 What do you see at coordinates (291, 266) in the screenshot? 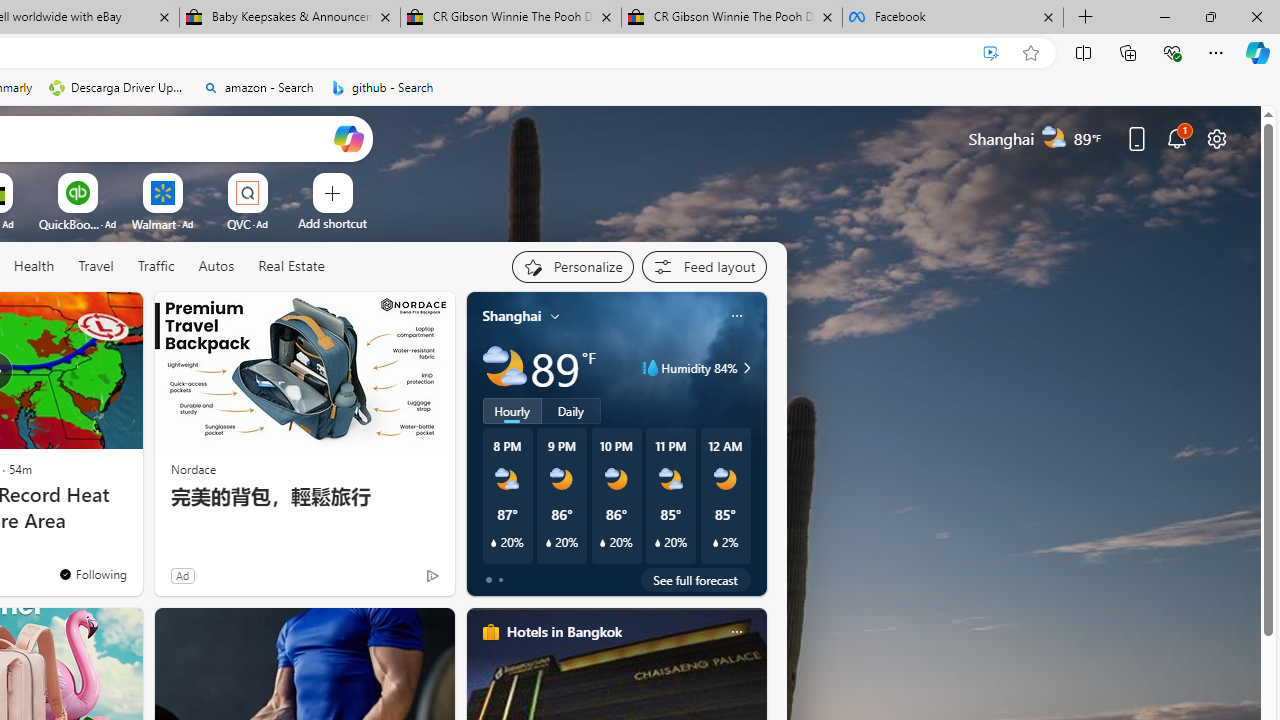
I see `Real Estate` at bounding box center [291, 266].